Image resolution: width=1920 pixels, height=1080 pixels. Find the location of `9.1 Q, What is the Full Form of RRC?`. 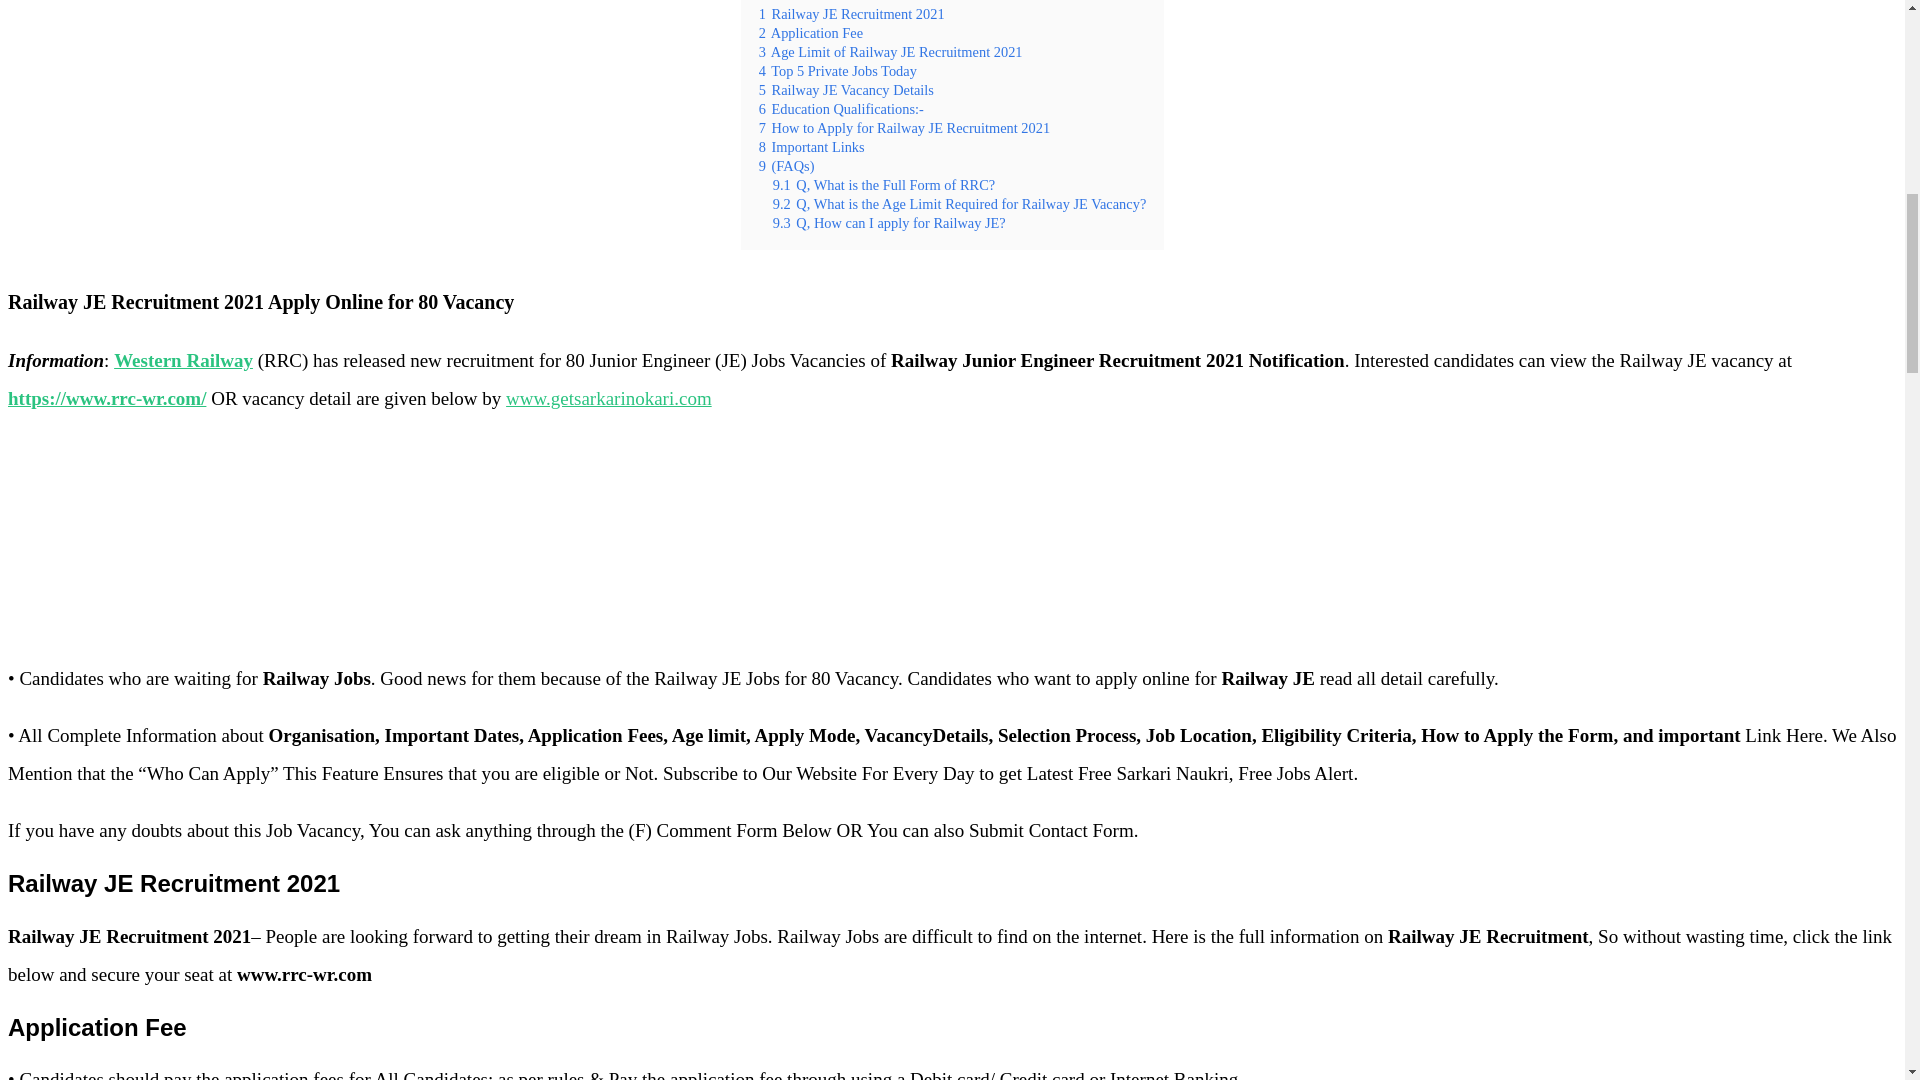

9.1 Q, What is the Full Form of RRC? is located at coordinates (884, 185).